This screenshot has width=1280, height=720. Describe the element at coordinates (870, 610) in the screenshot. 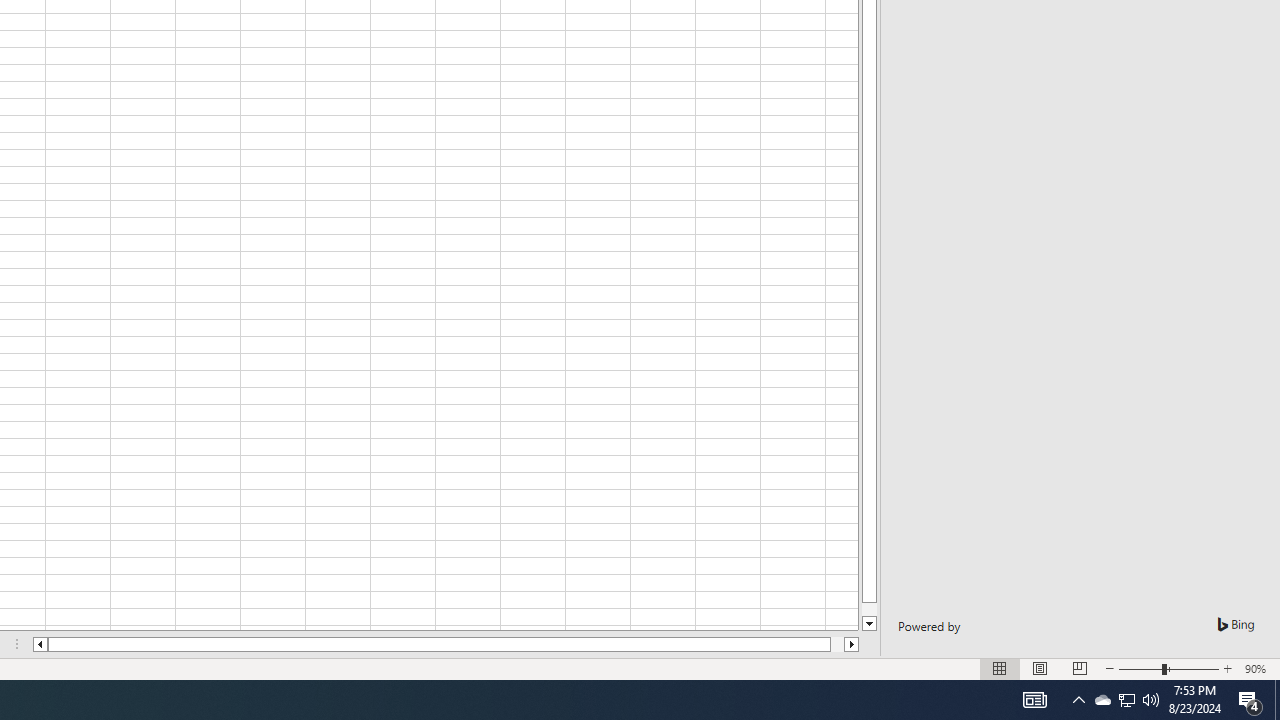

I see `Page down` at that location.